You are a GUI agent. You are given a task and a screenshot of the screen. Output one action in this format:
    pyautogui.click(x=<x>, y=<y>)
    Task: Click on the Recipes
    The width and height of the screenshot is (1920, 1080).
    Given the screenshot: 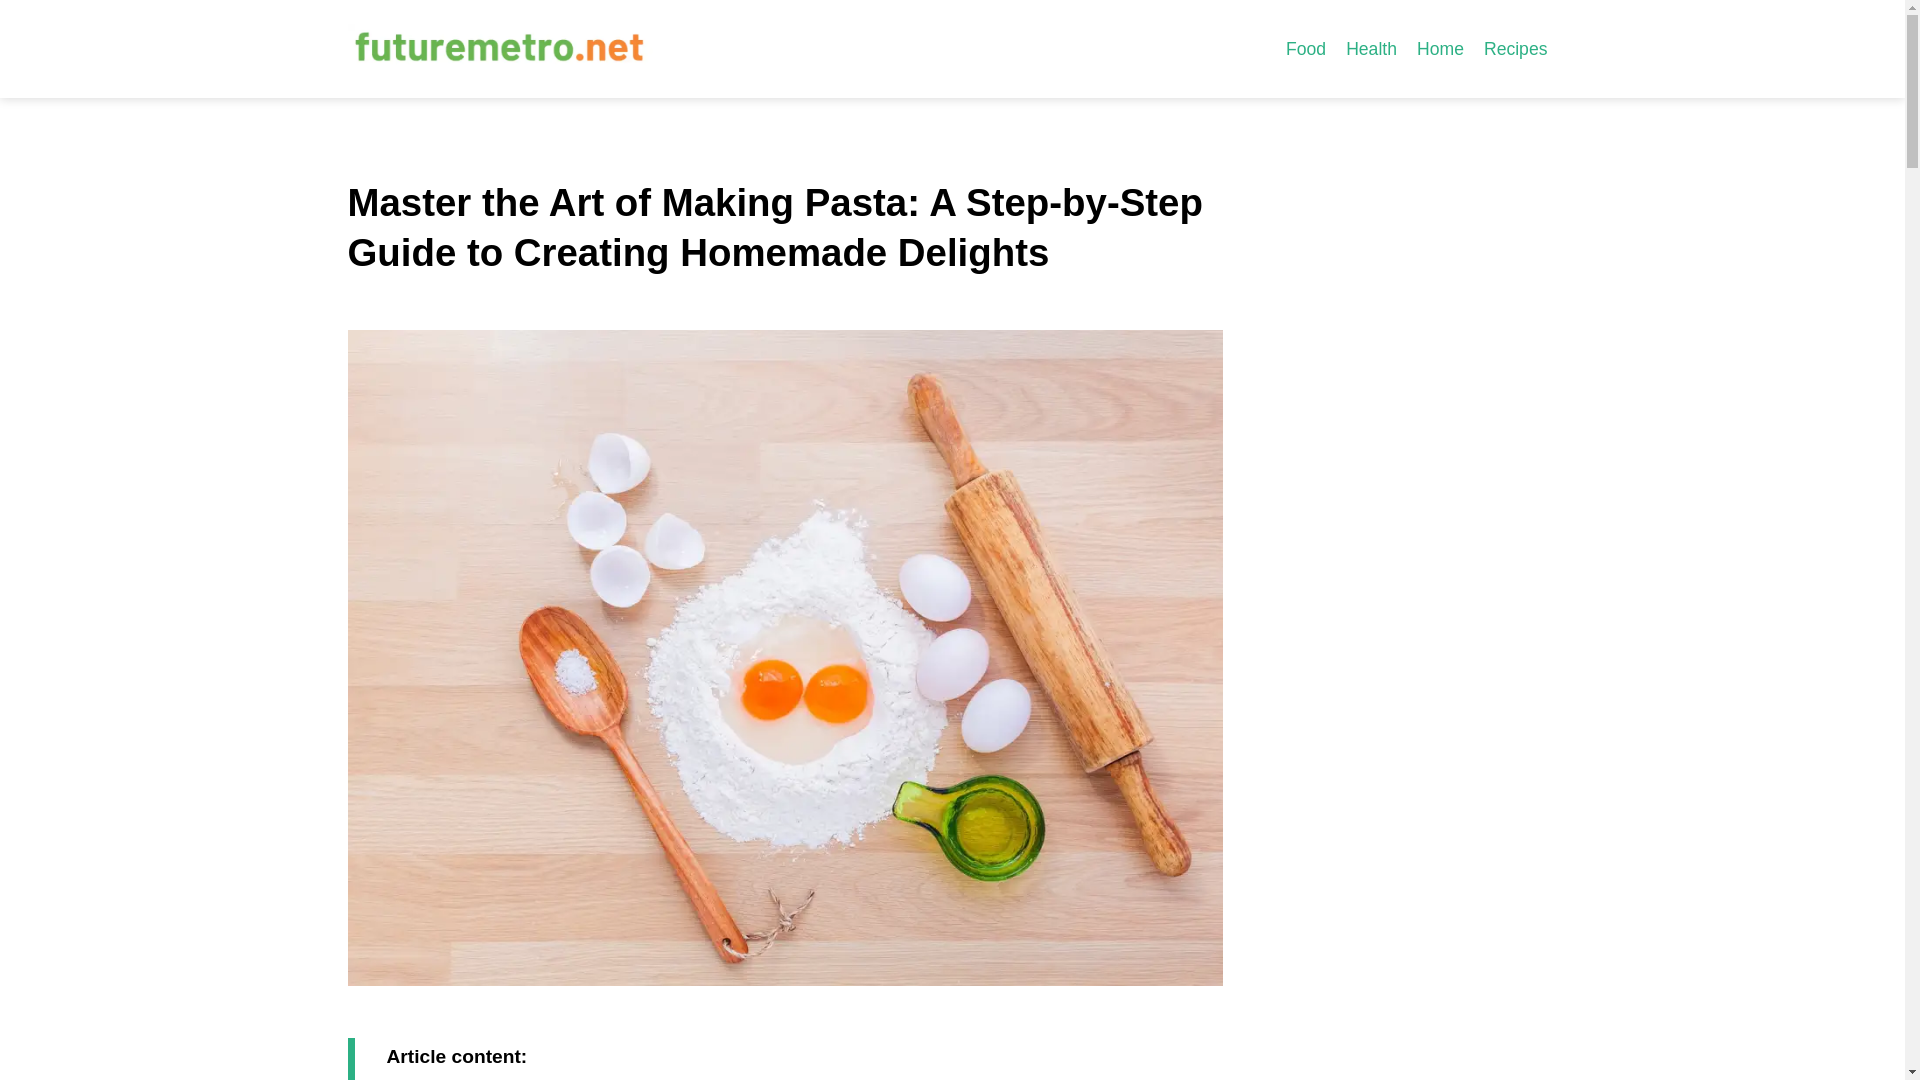 What is the action you would take?
    pyautogui.click(x=1516, y=48)
    